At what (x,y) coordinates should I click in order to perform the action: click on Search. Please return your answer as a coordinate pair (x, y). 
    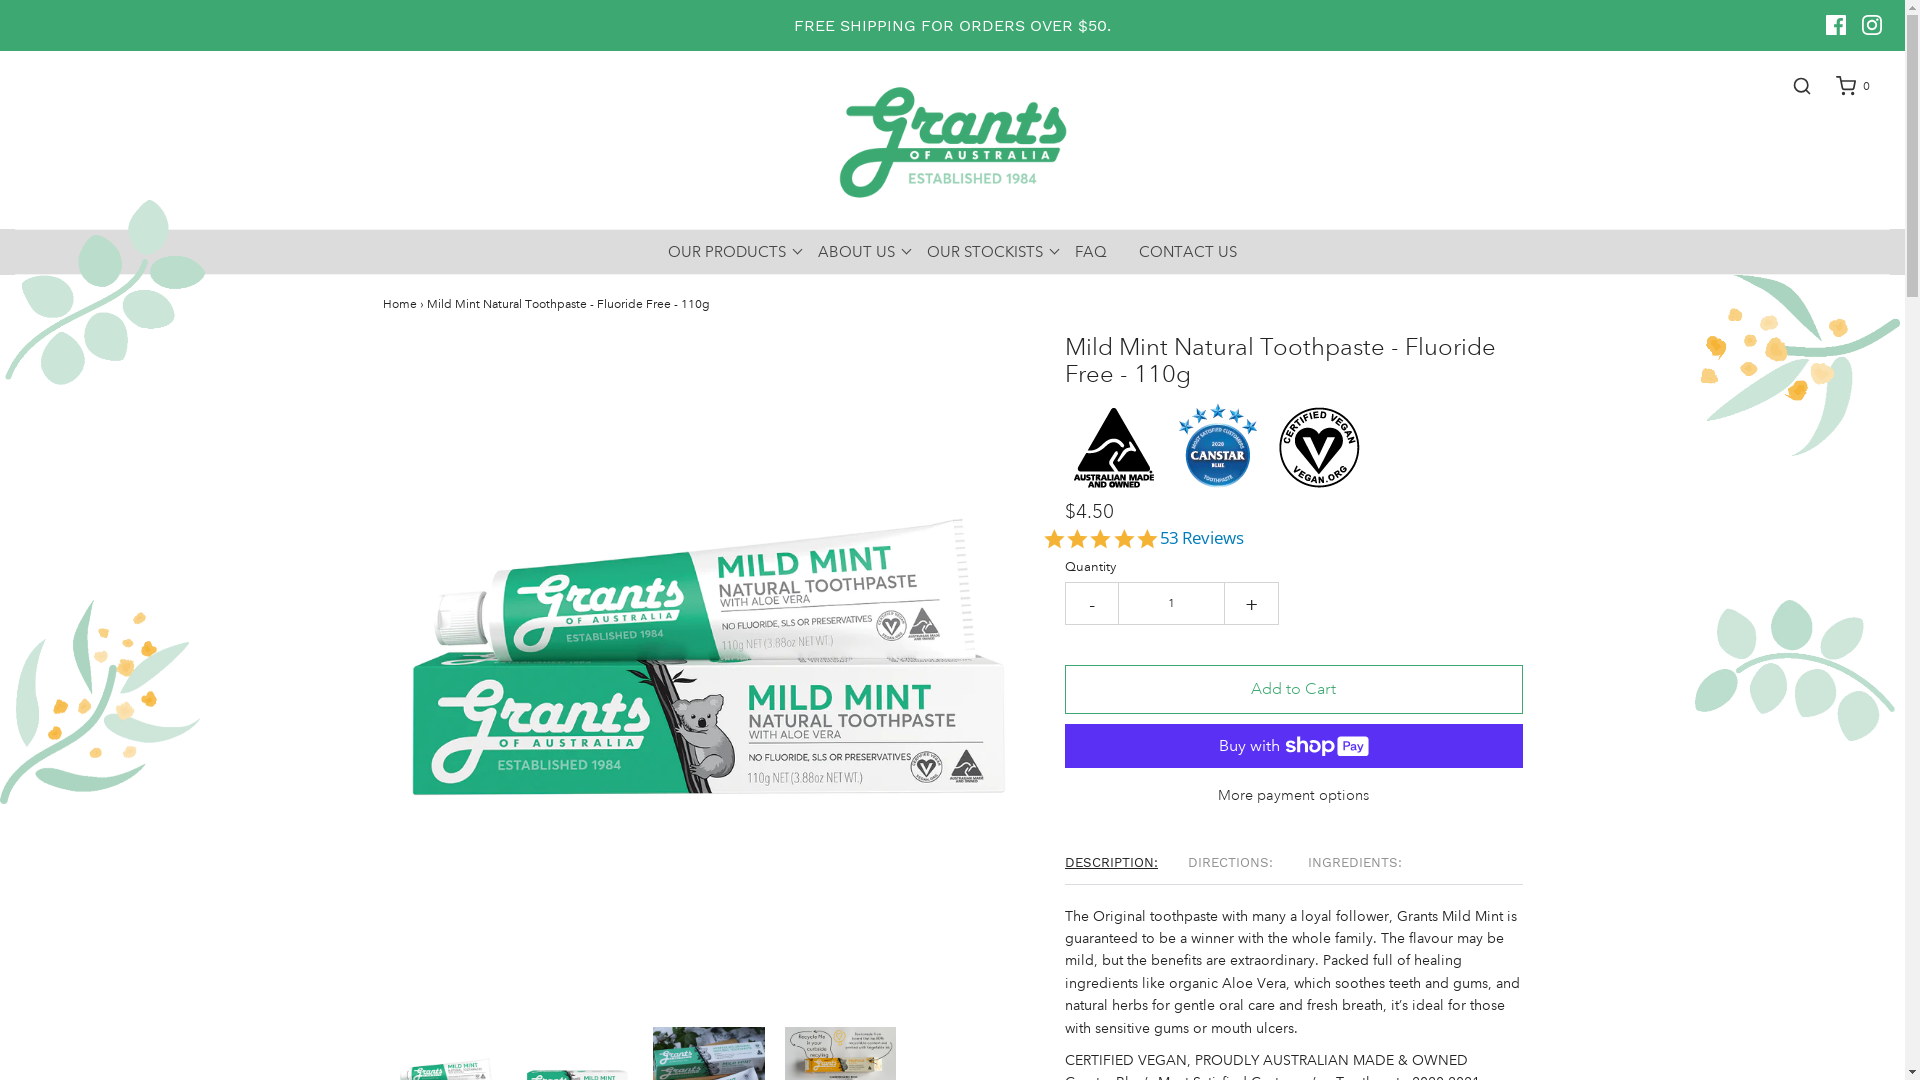
    Looking at the image, I should click on (1882, 20).